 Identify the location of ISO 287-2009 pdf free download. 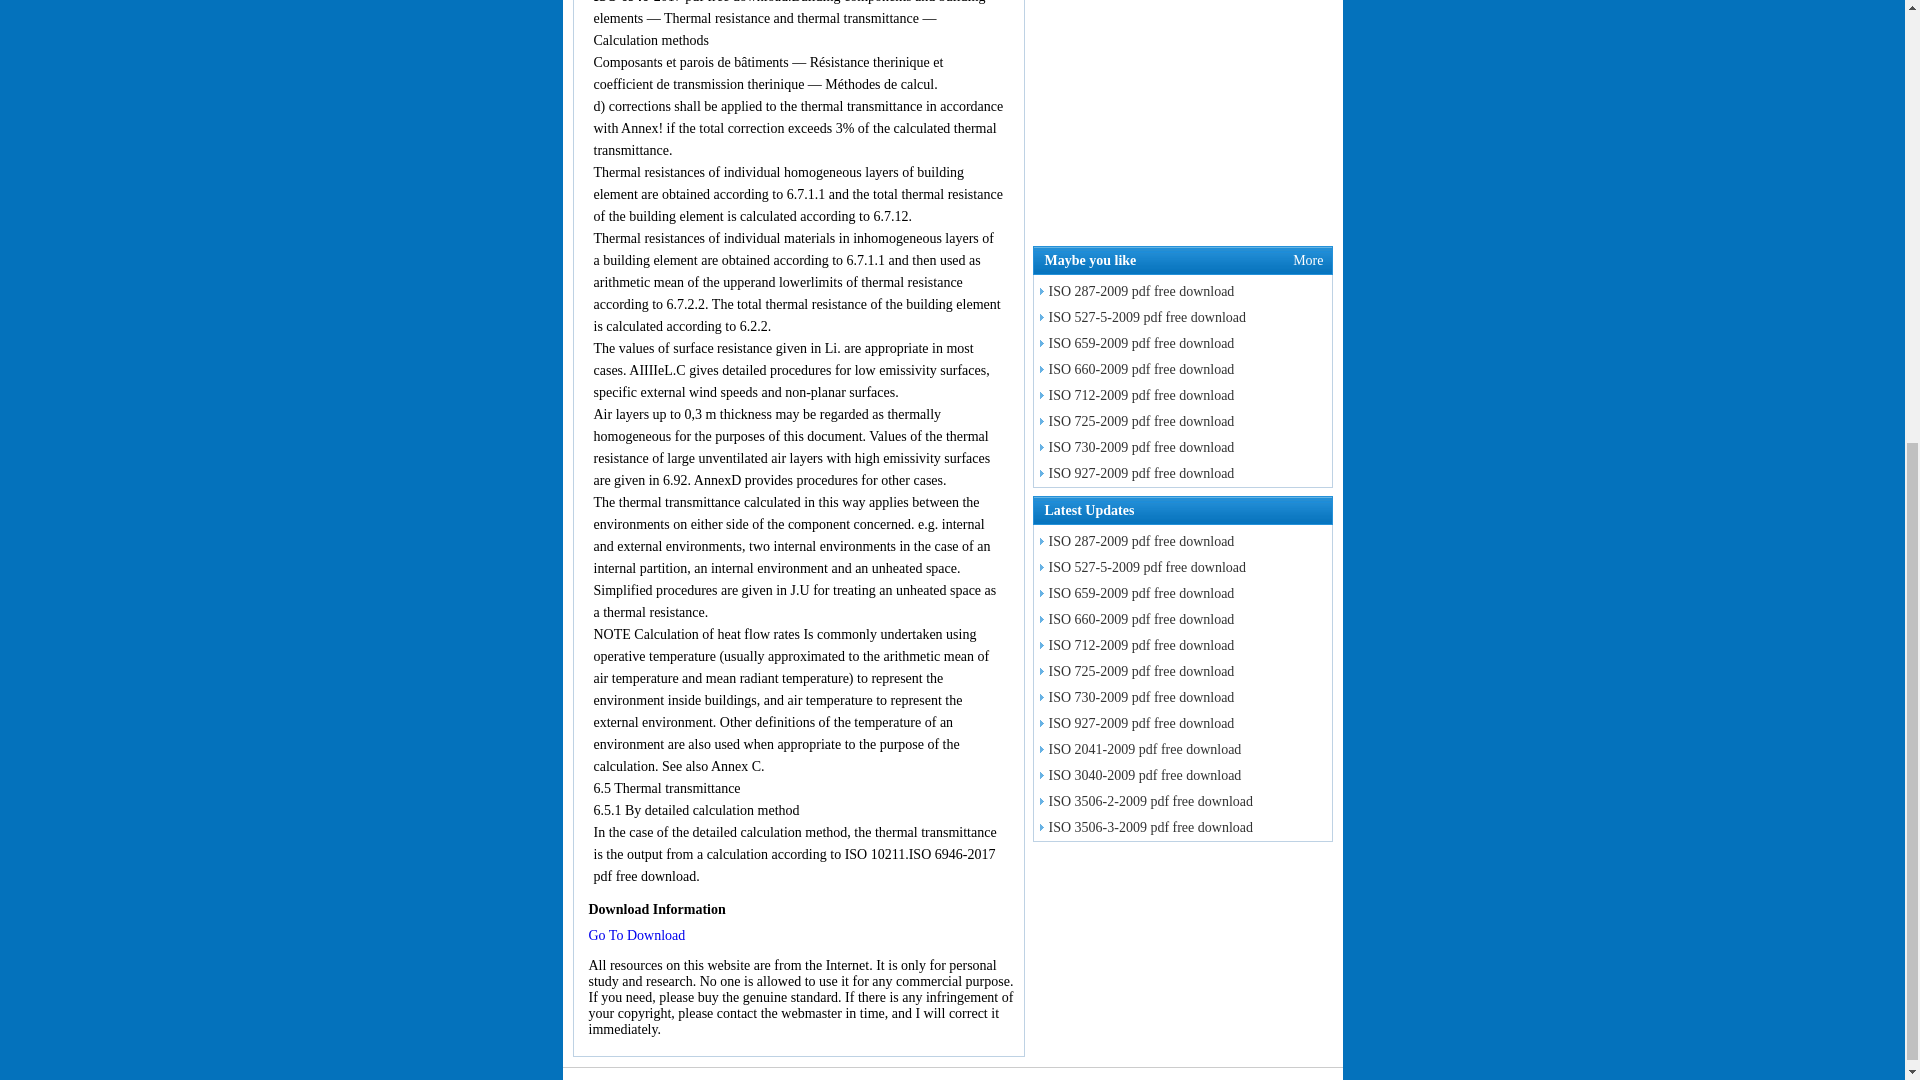
(1134, 540).